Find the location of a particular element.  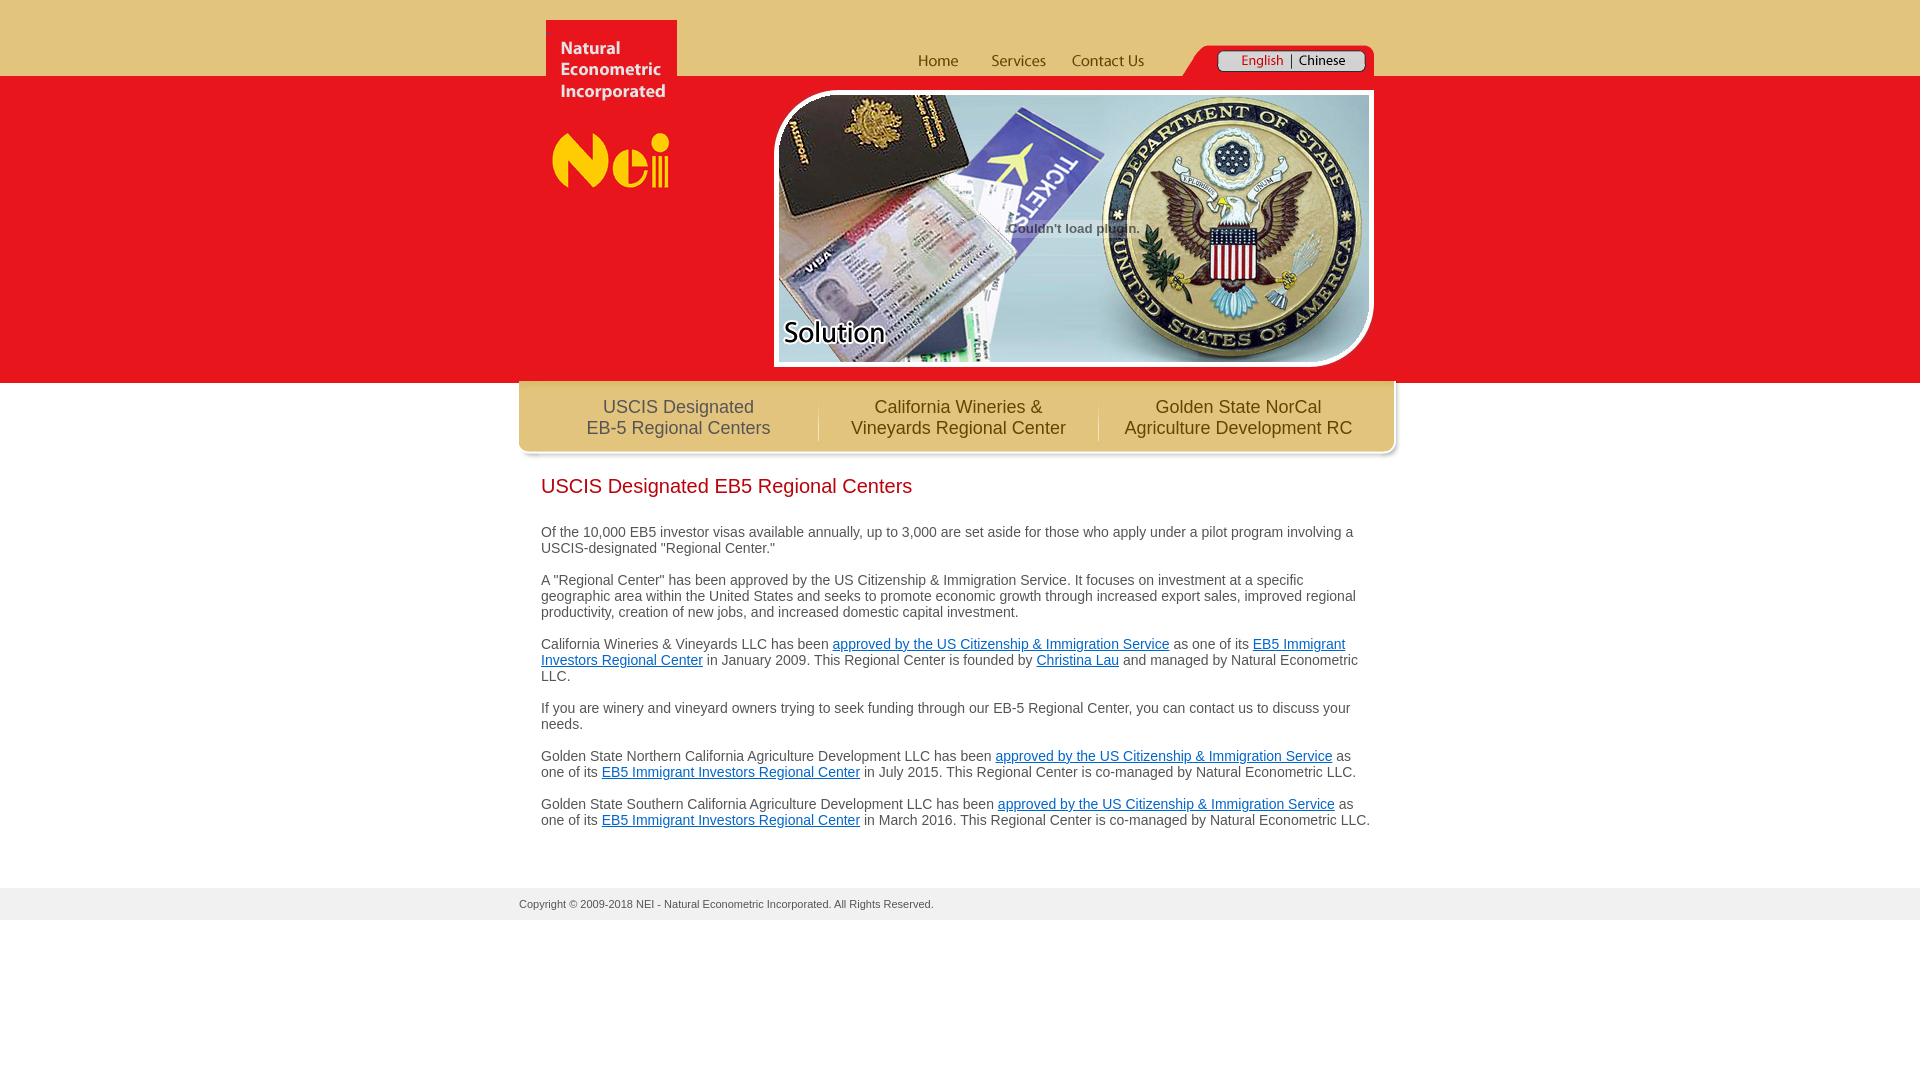

English is located at coordinates (1262, 62).